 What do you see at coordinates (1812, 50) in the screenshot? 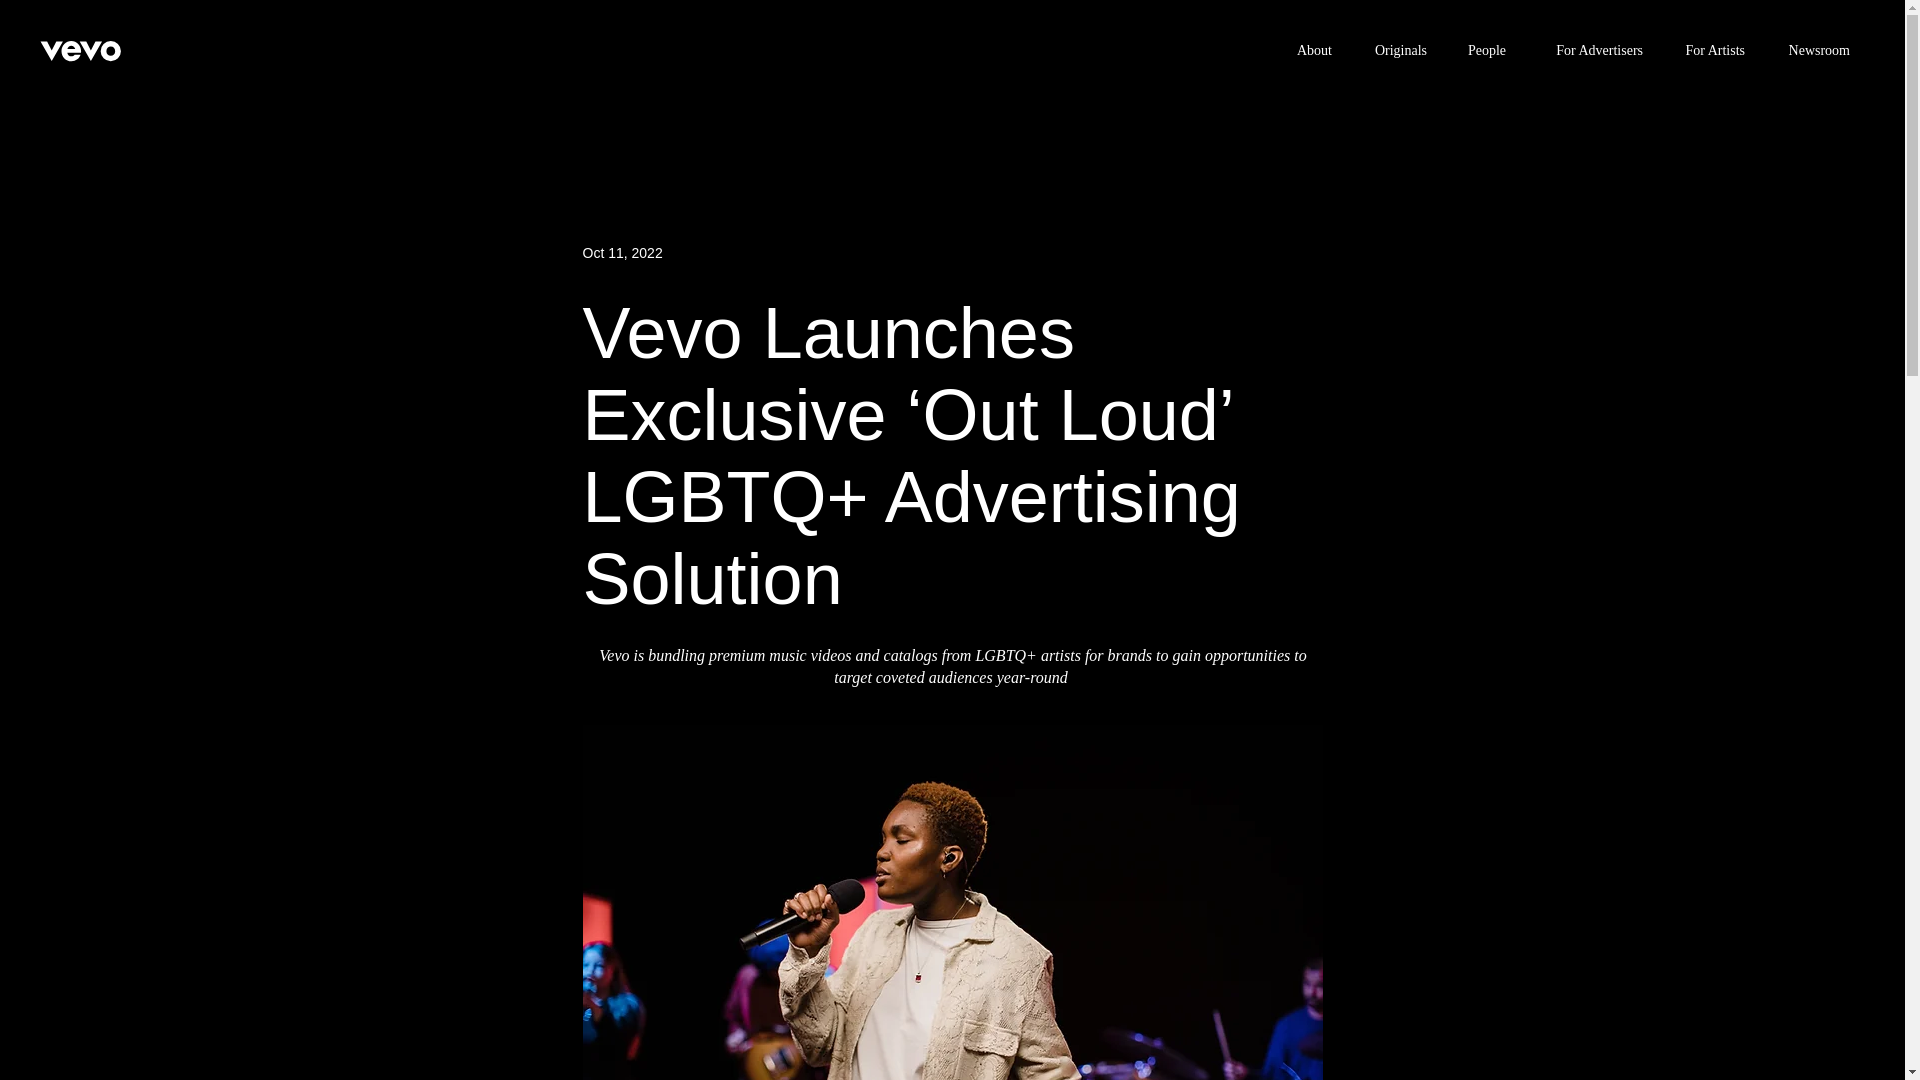
I see `Newsroom` at bounding box center [1812, 50].